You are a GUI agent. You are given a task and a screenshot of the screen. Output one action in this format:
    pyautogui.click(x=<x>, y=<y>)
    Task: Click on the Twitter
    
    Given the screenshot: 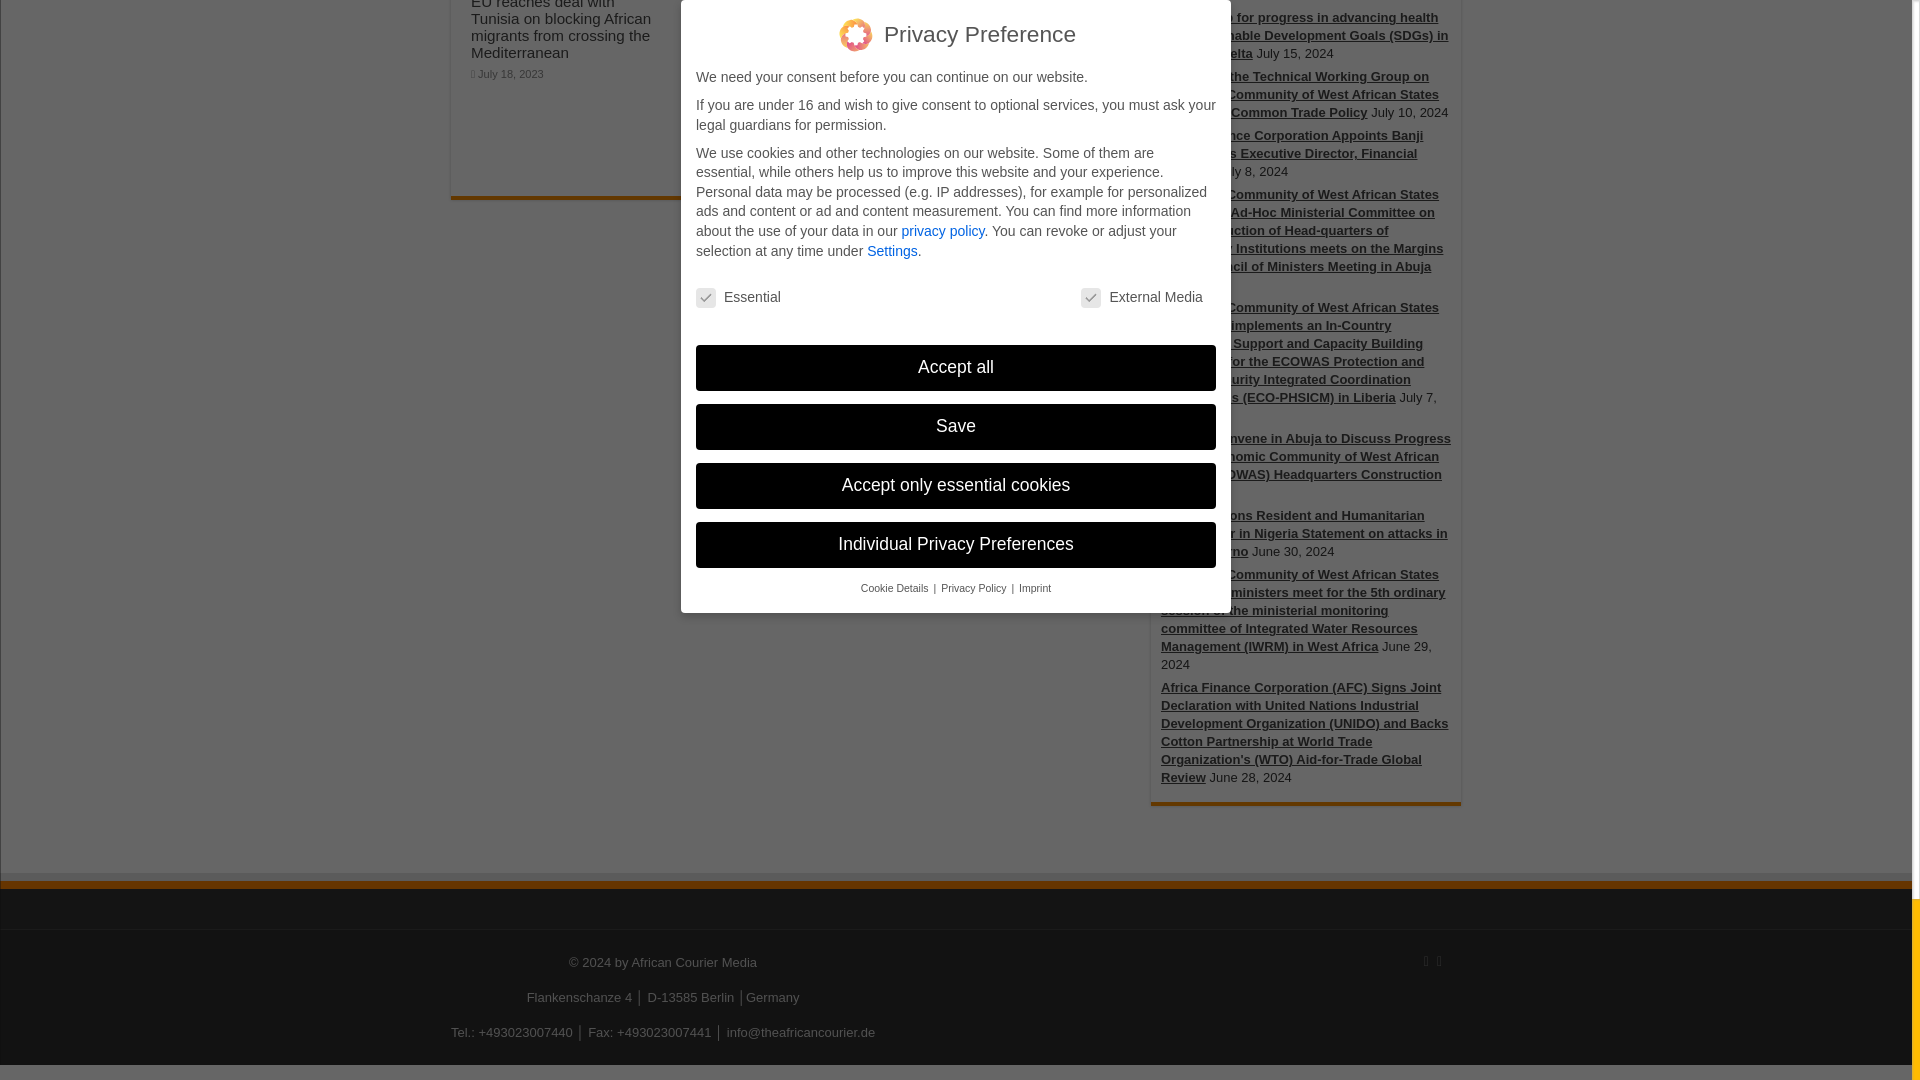 What is the action you would take?
    pyautogui.click(x=1438, y=962)
    